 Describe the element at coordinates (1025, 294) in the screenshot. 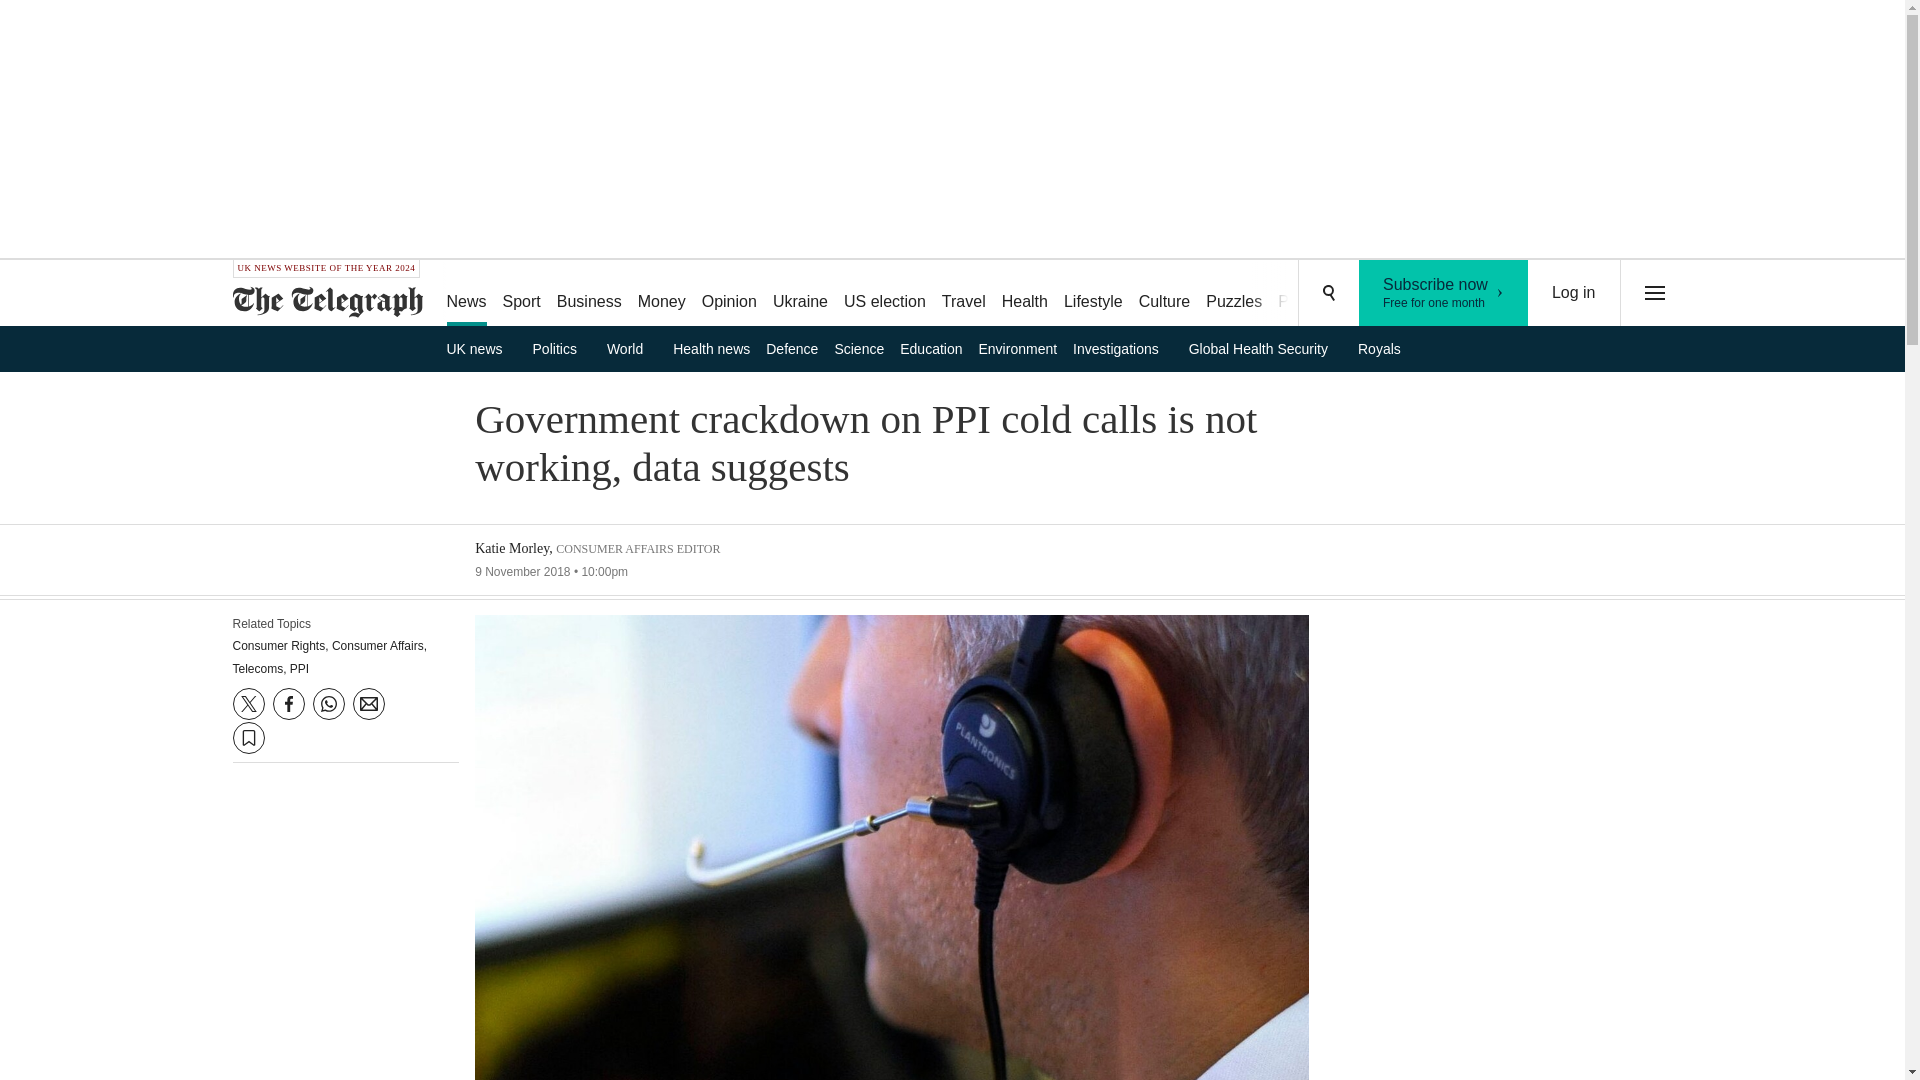

I see `Health` at that location.